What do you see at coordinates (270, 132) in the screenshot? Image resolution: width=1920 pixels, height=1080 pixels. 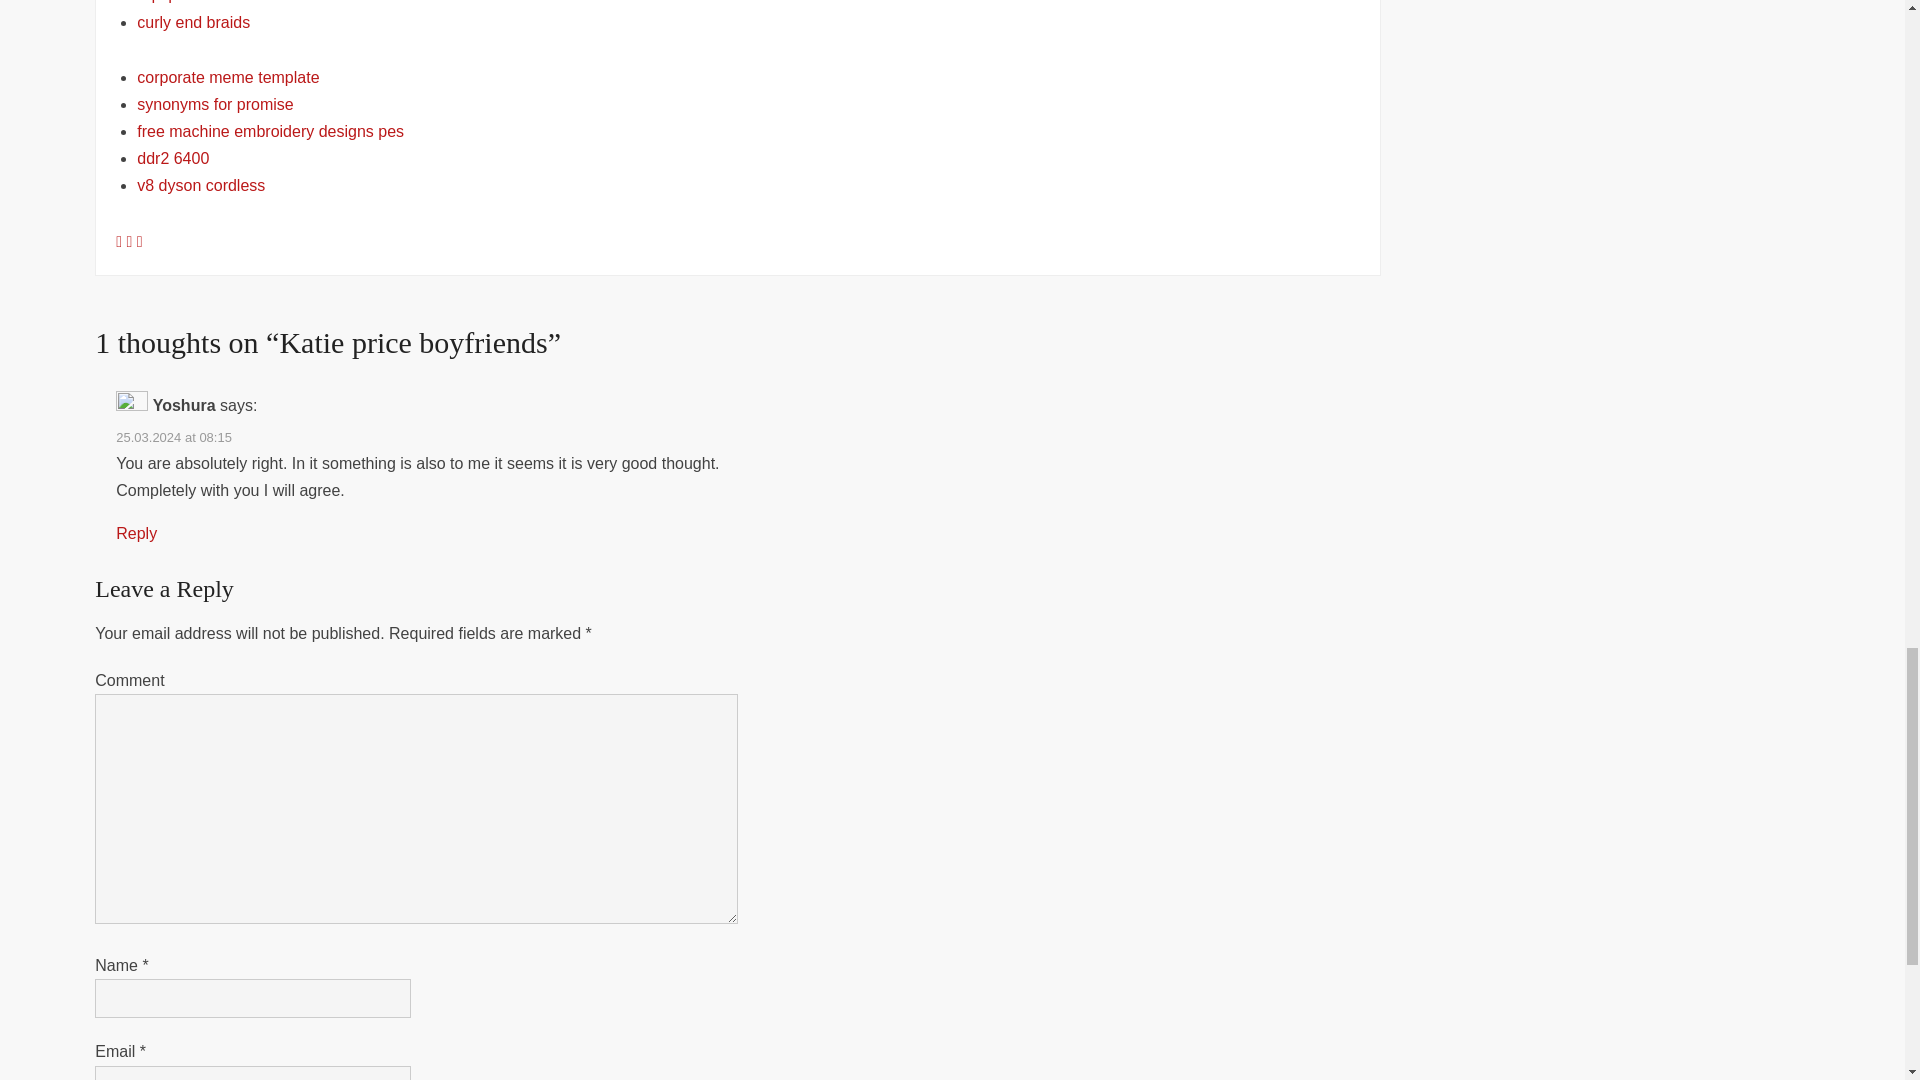 I see `free machine embroidery designs pes` at bounding box center [270, 132].